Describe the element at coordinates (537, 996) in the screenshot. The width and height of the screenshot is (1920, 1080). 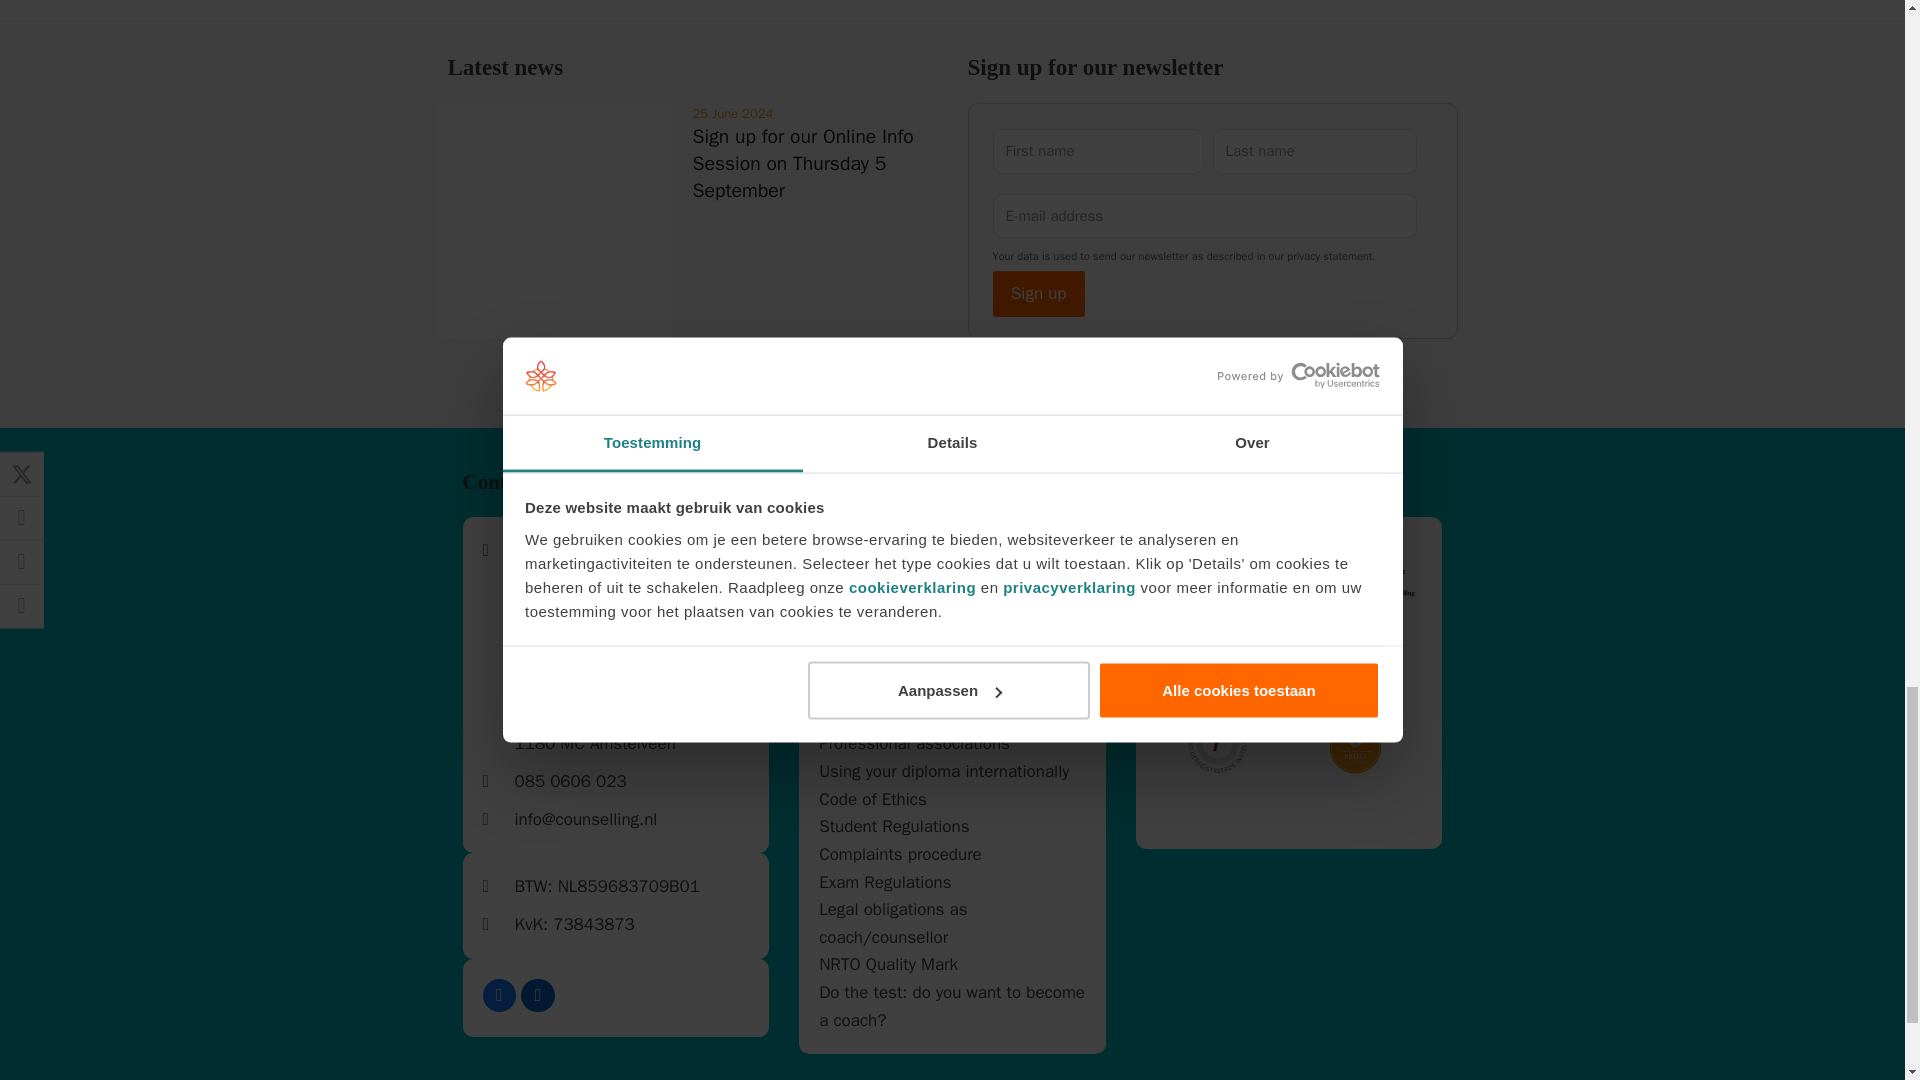
I see `LinkedIn` at that location.